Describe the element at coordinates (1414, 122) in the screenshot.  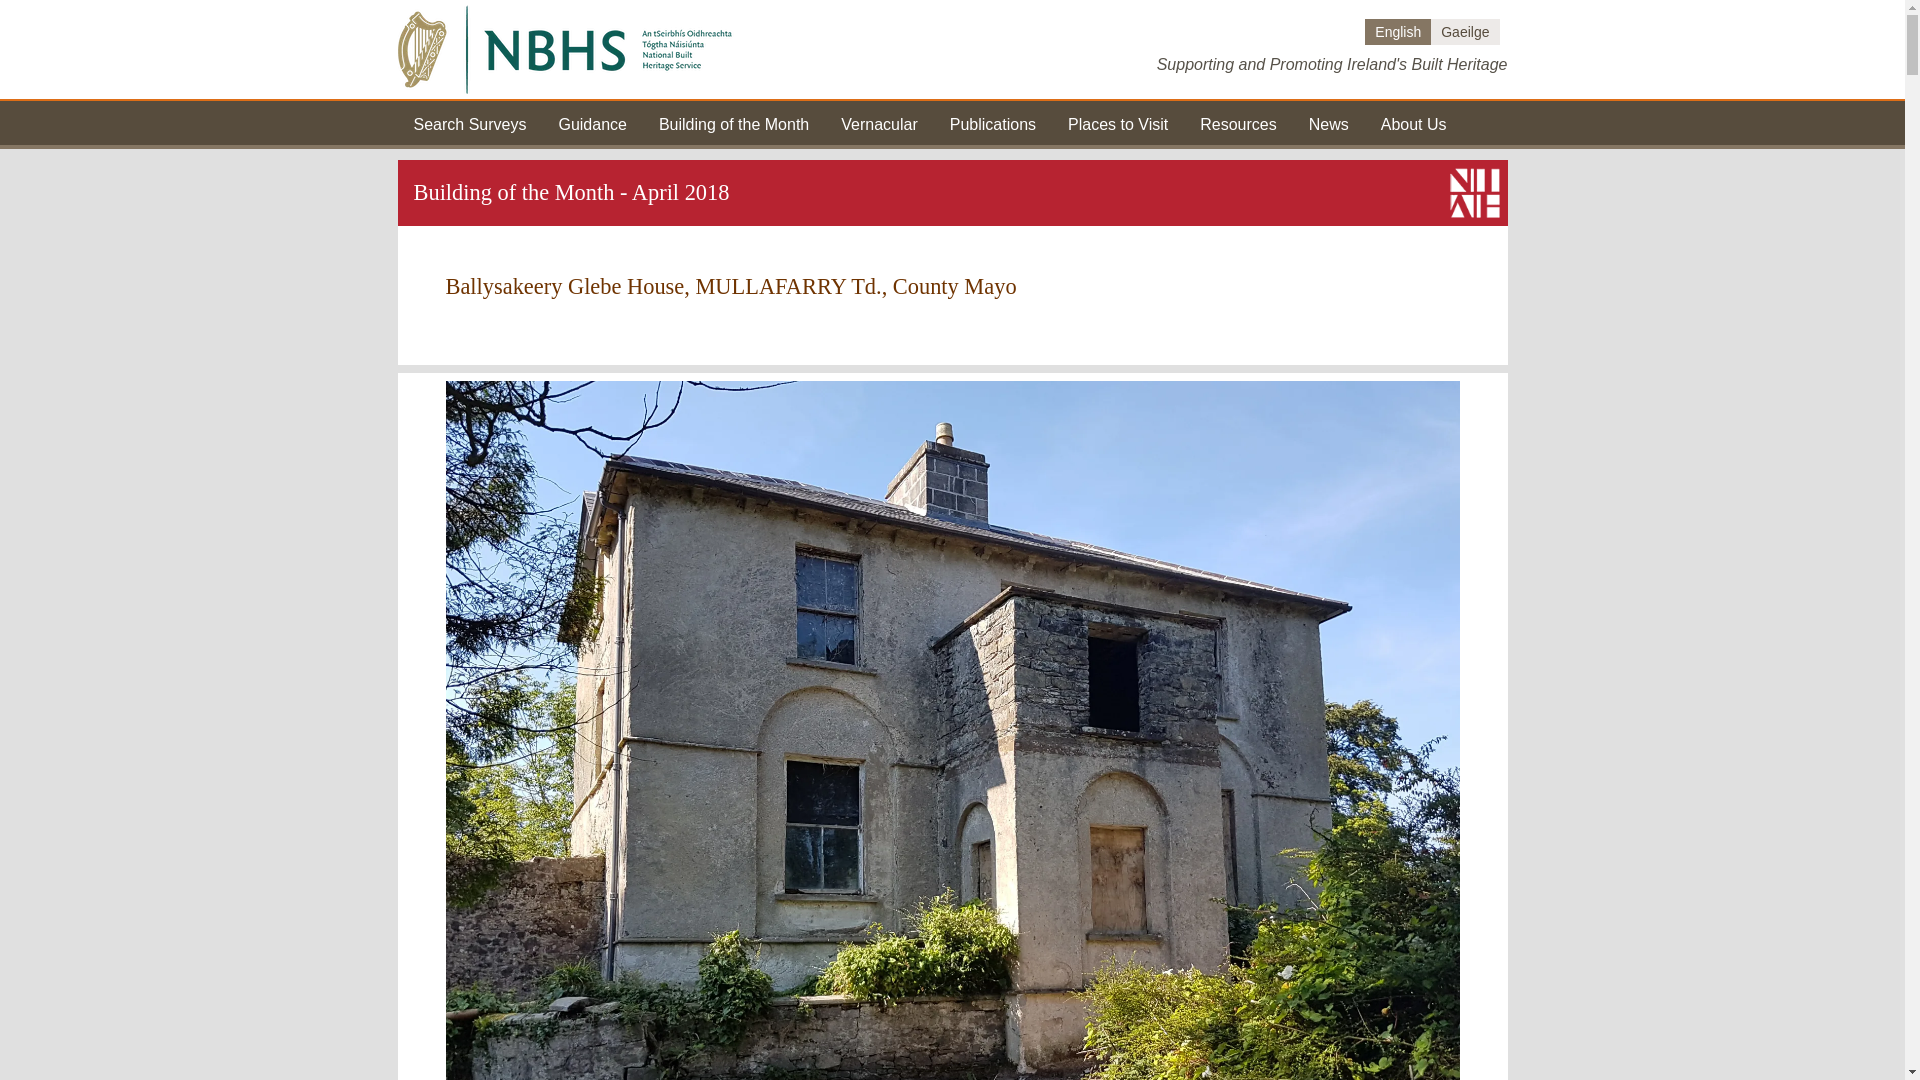
I see `About Us` at that location.